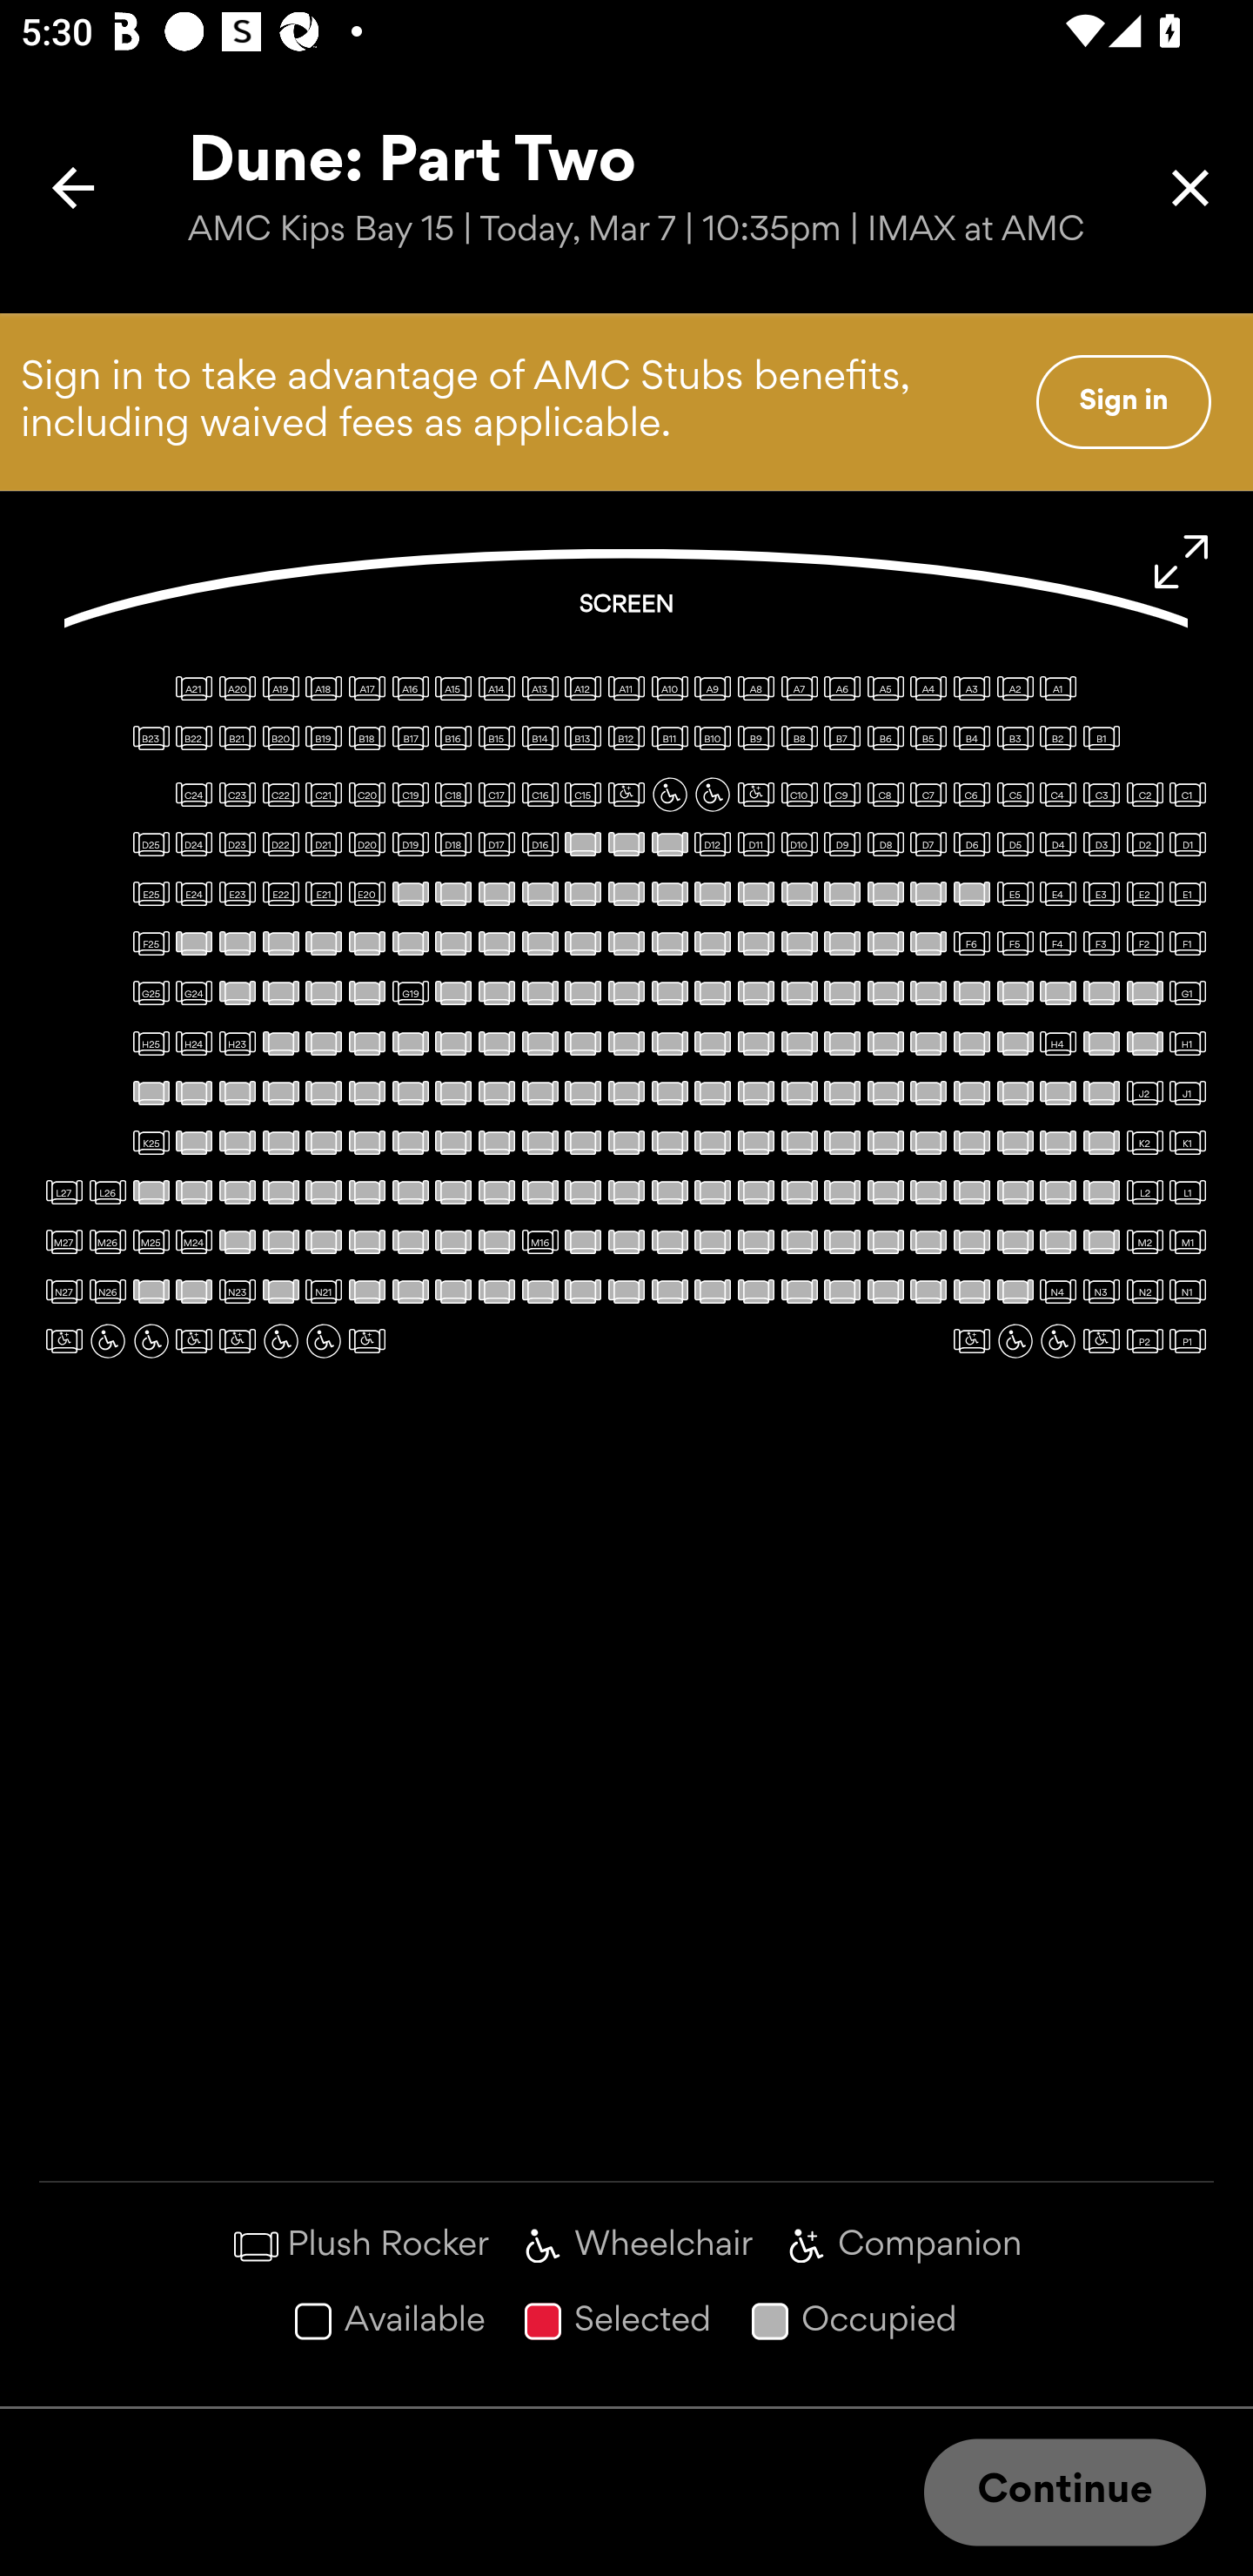 The image size is (1253, 2576). I want to click on M24, Regular seat, available, so click(193, 1241).